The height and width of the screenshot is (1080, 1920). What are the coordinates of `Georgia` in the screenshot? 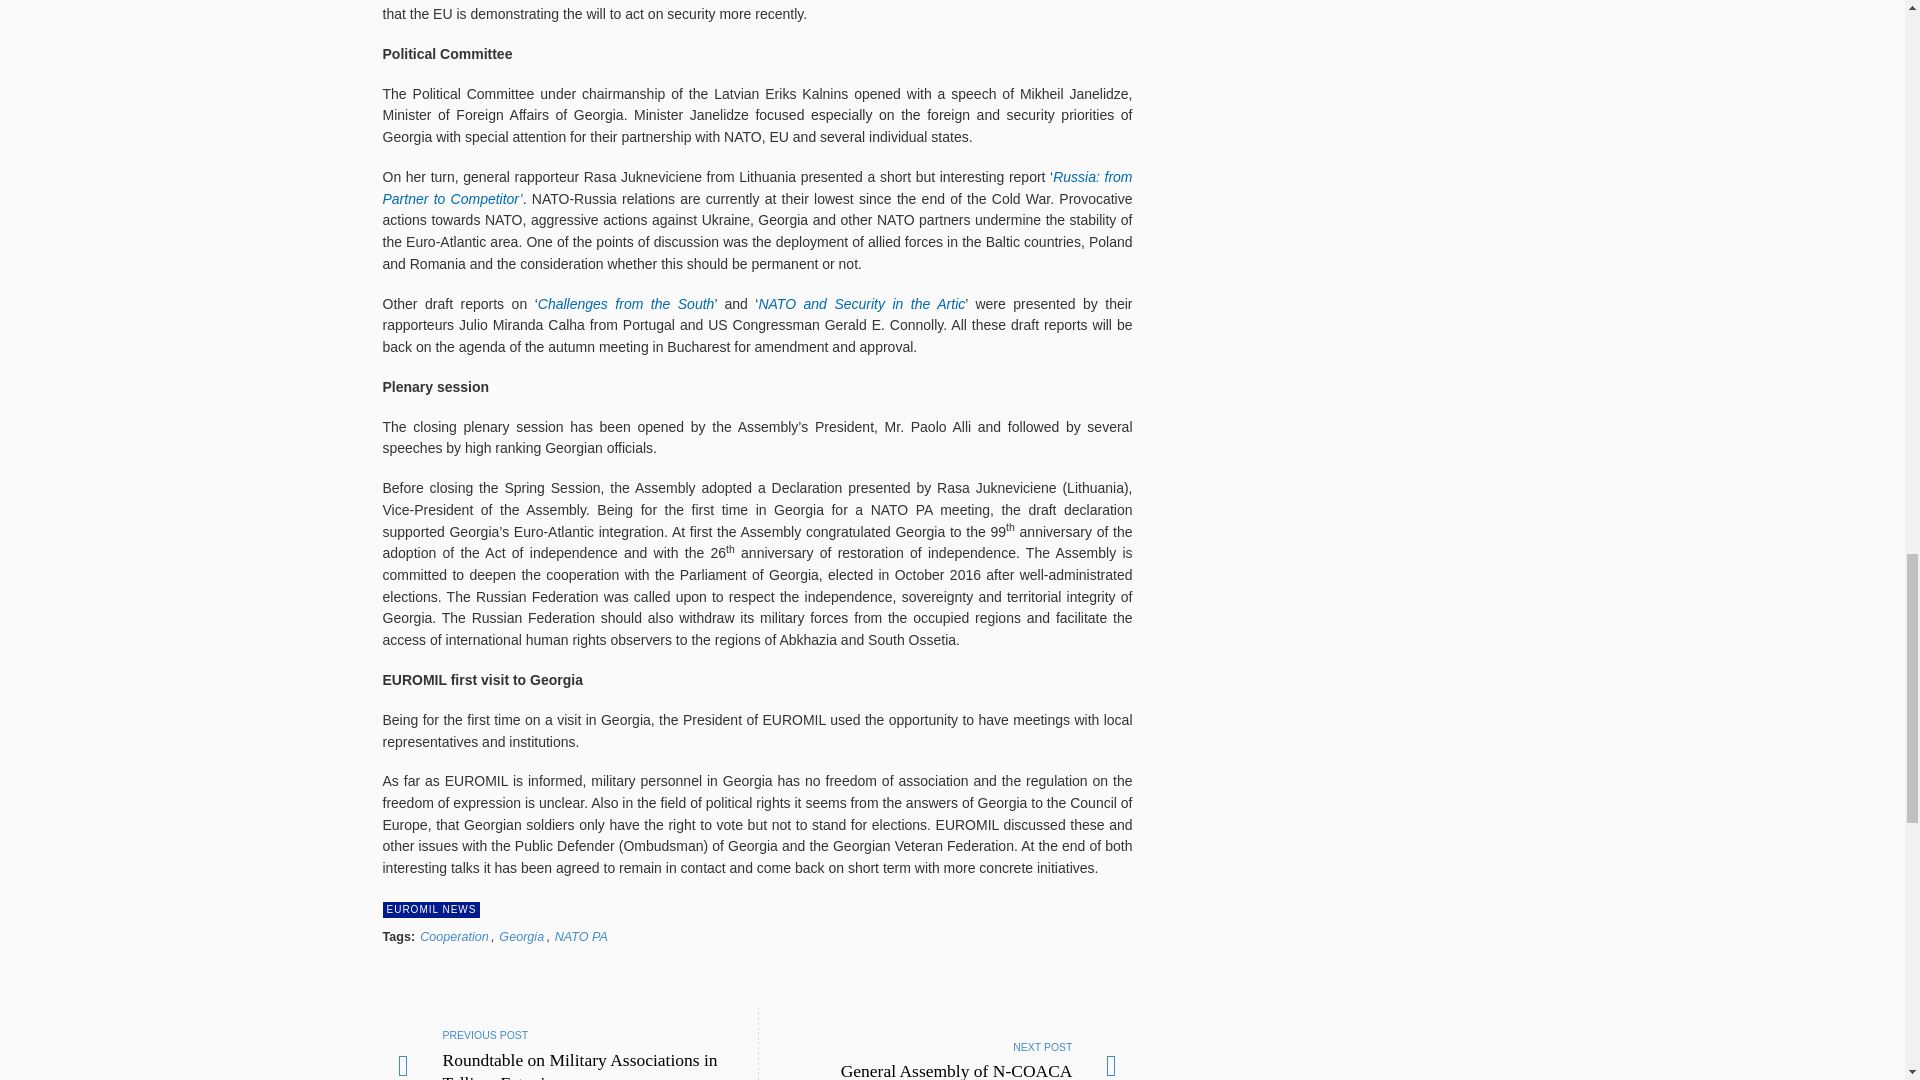 It's located at (431, 910).